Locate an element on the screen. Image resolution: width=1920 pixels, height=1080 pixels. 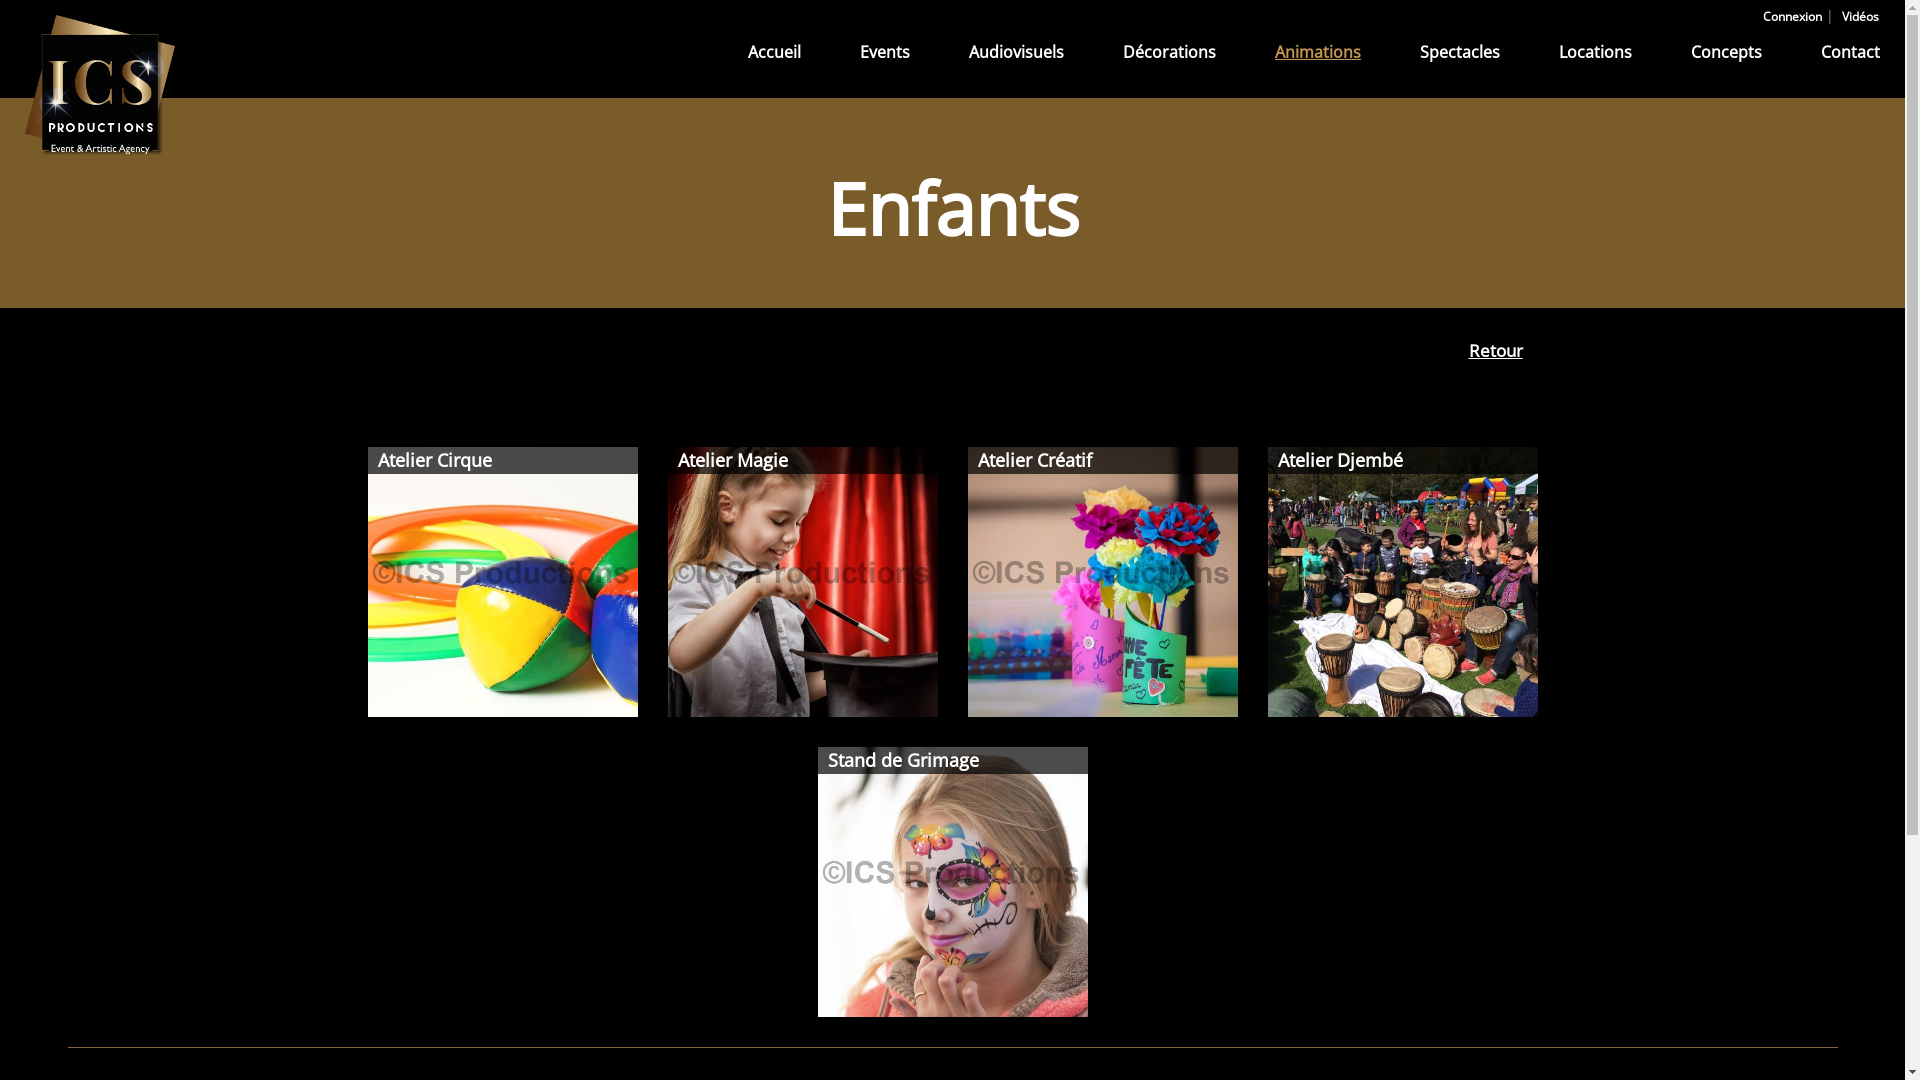
Atelier Magie is located at coordinates (803, 582).